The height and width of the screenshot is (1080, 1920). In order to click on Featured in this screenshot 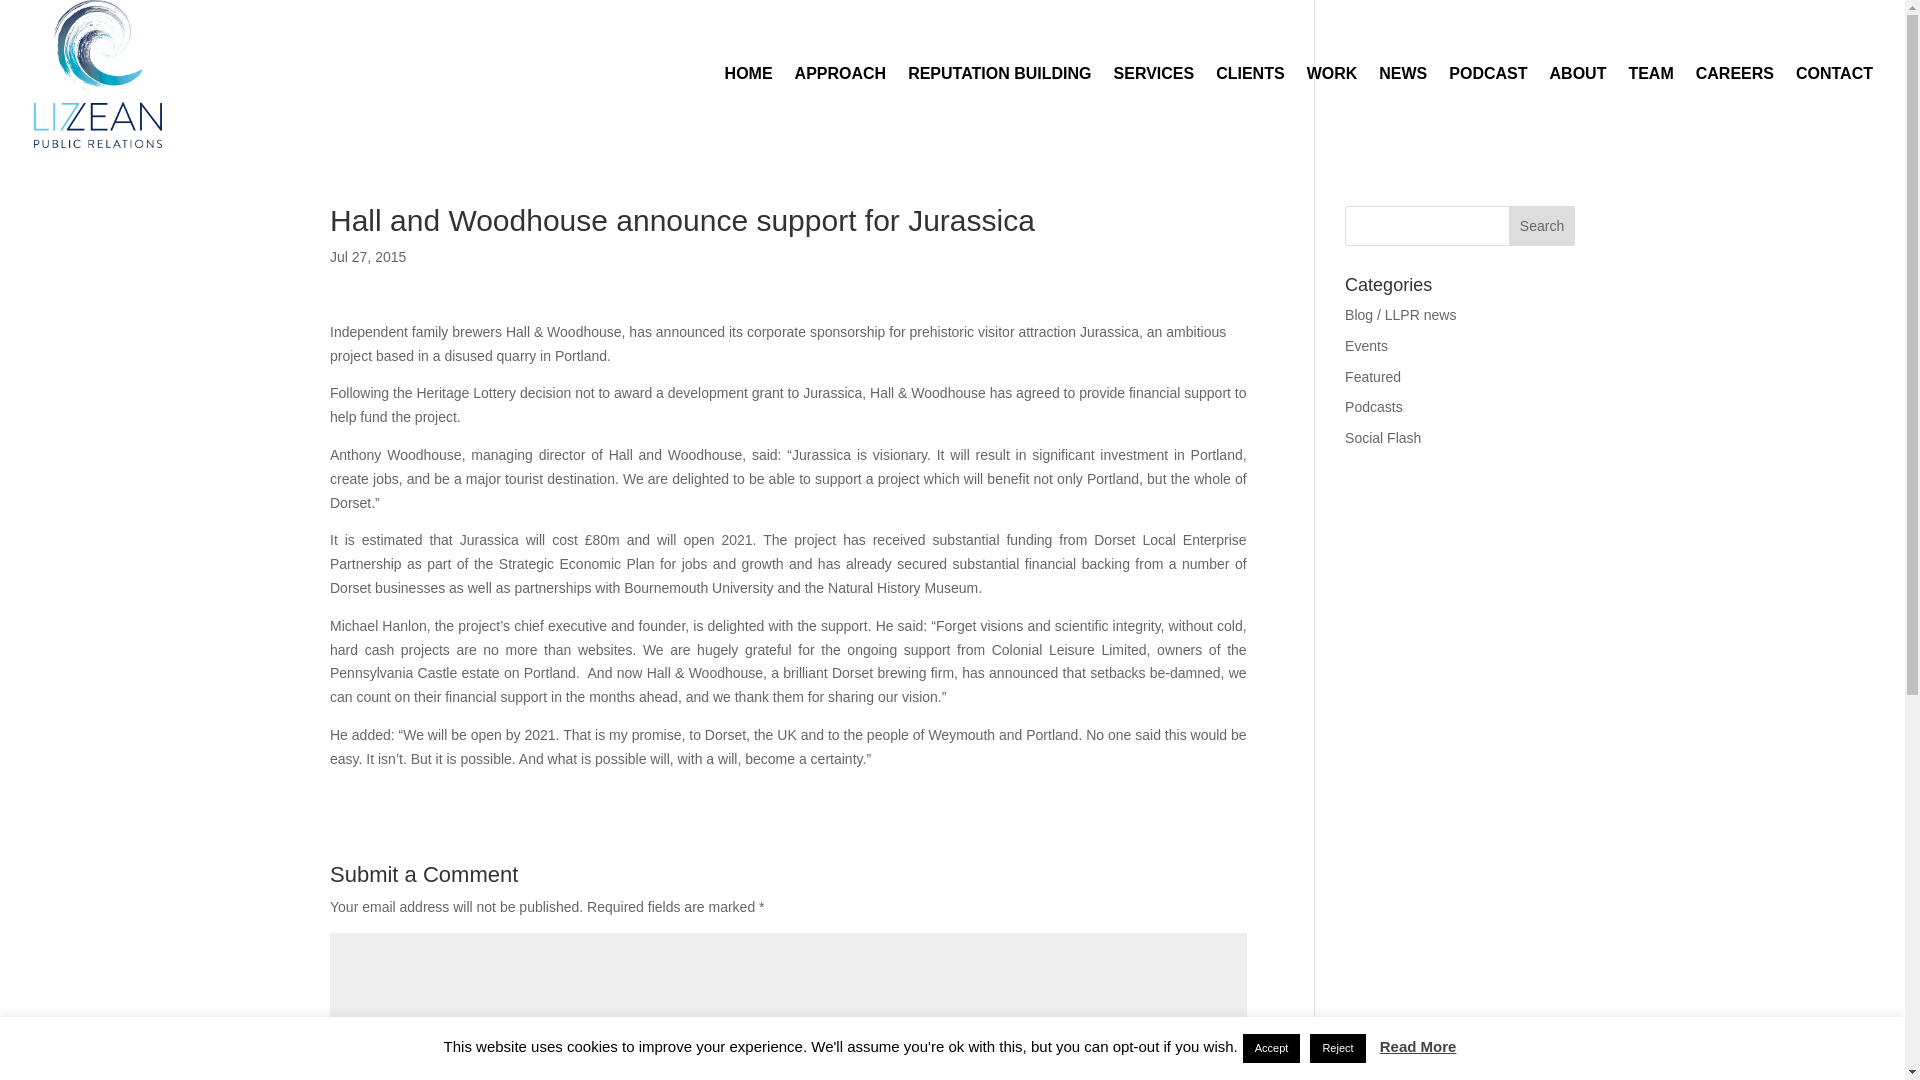, I will do `click(1373, 376)`.